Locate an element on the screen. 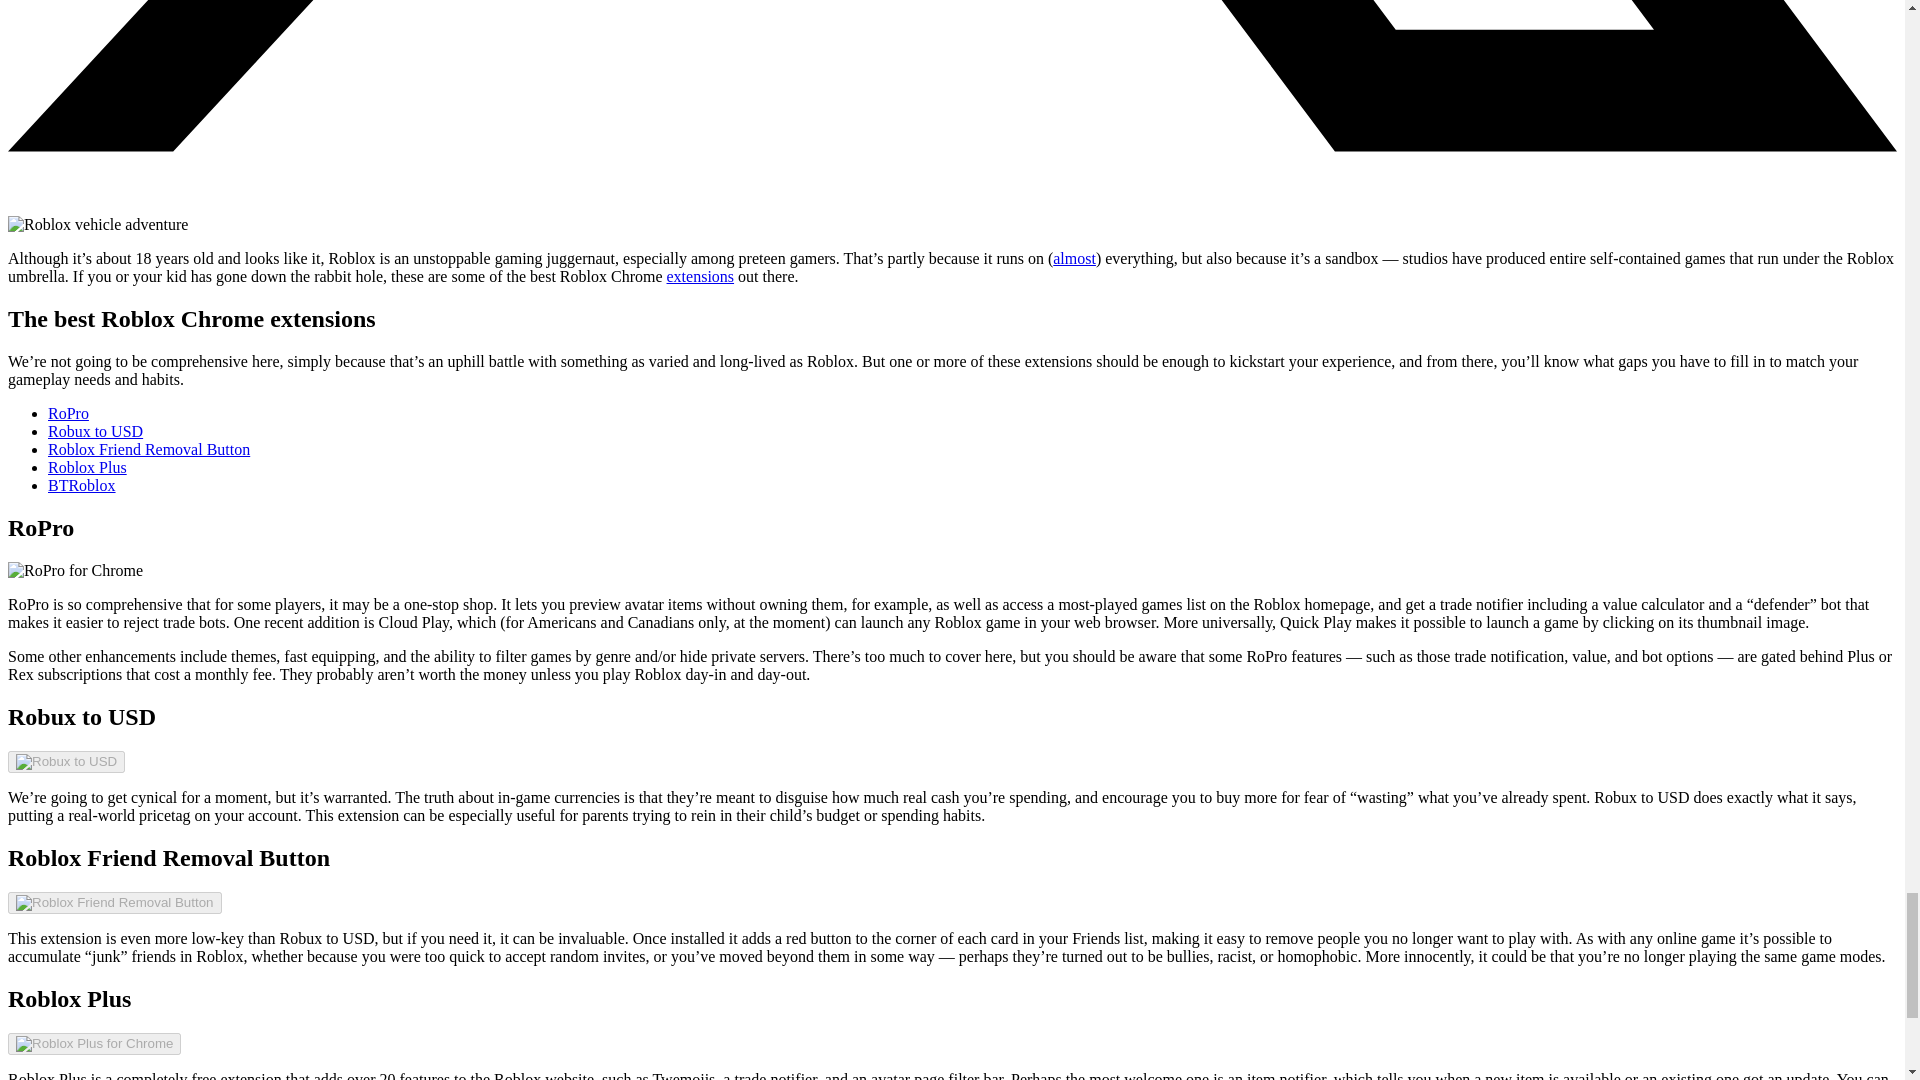  extensions is located at coordinates (700, 276).